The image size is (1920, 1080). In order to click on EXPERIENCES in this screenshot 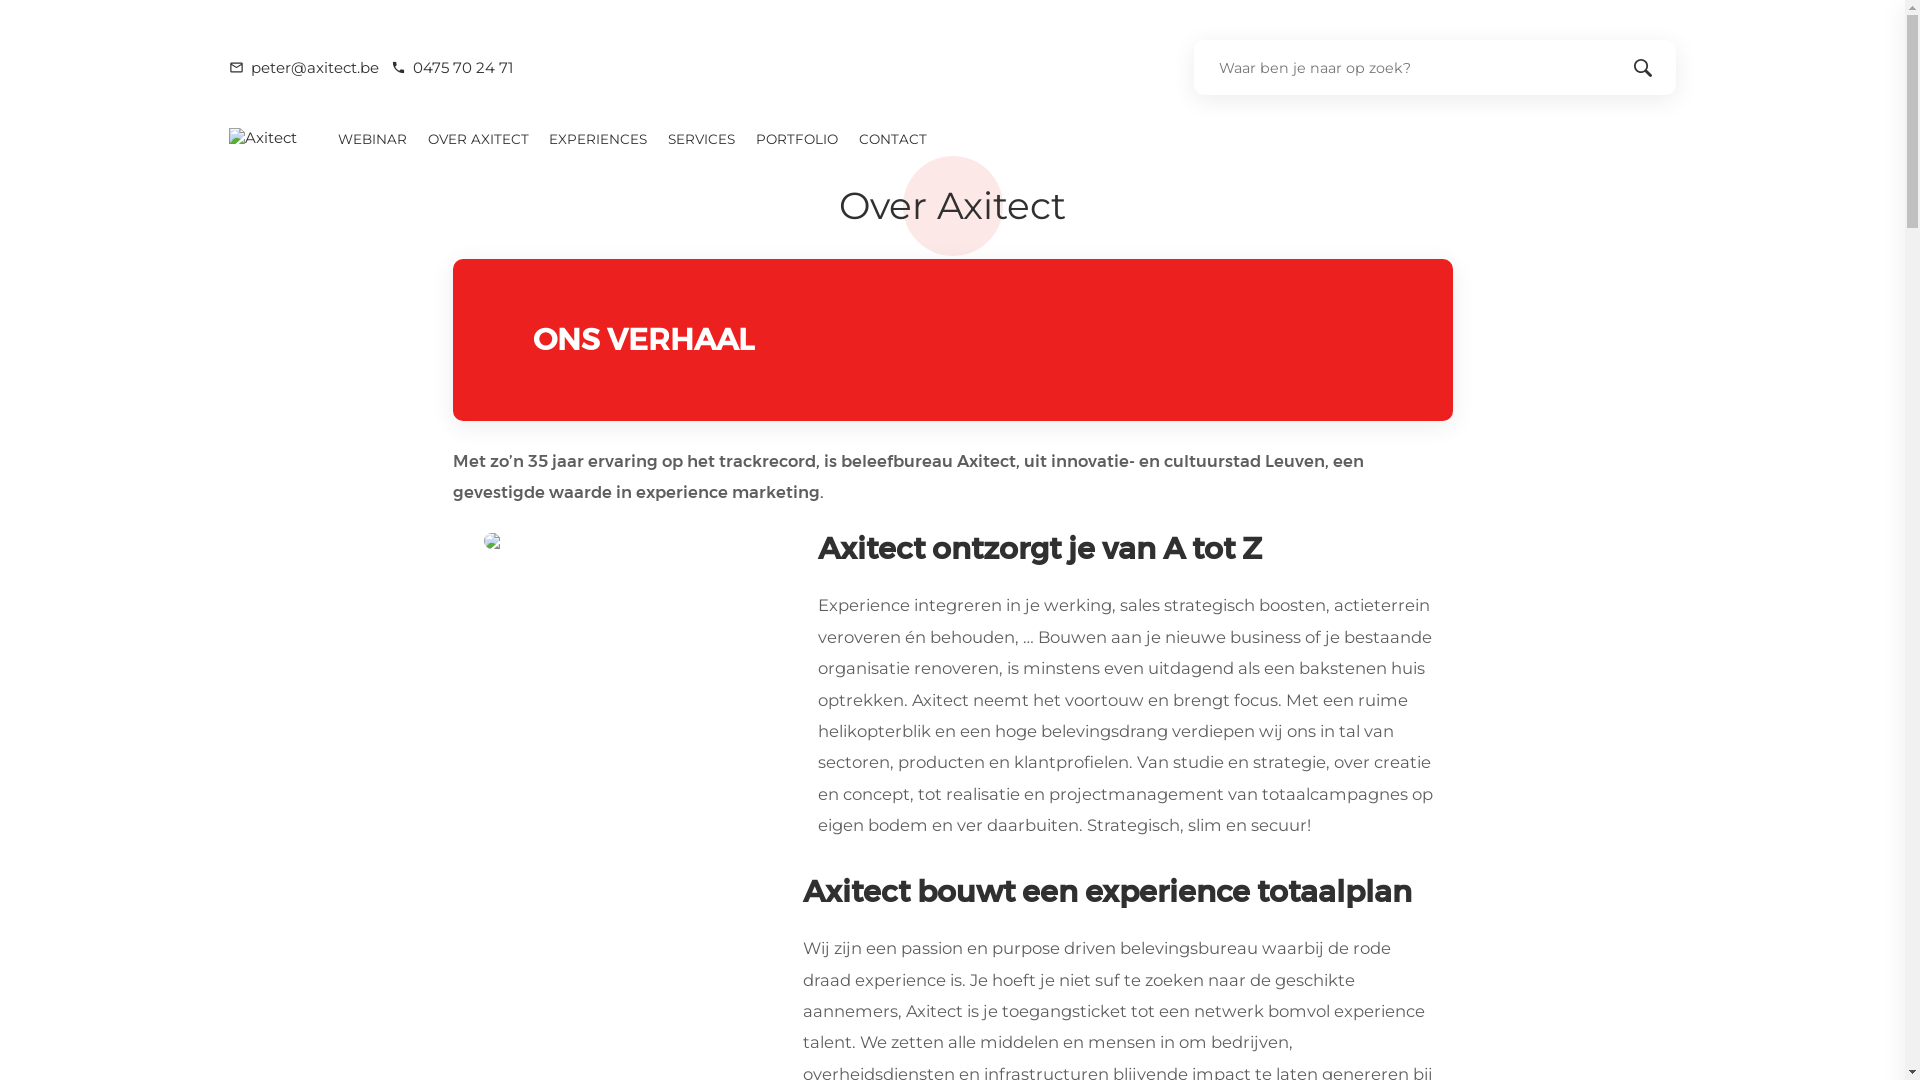, I will do `click(598, 139)`.